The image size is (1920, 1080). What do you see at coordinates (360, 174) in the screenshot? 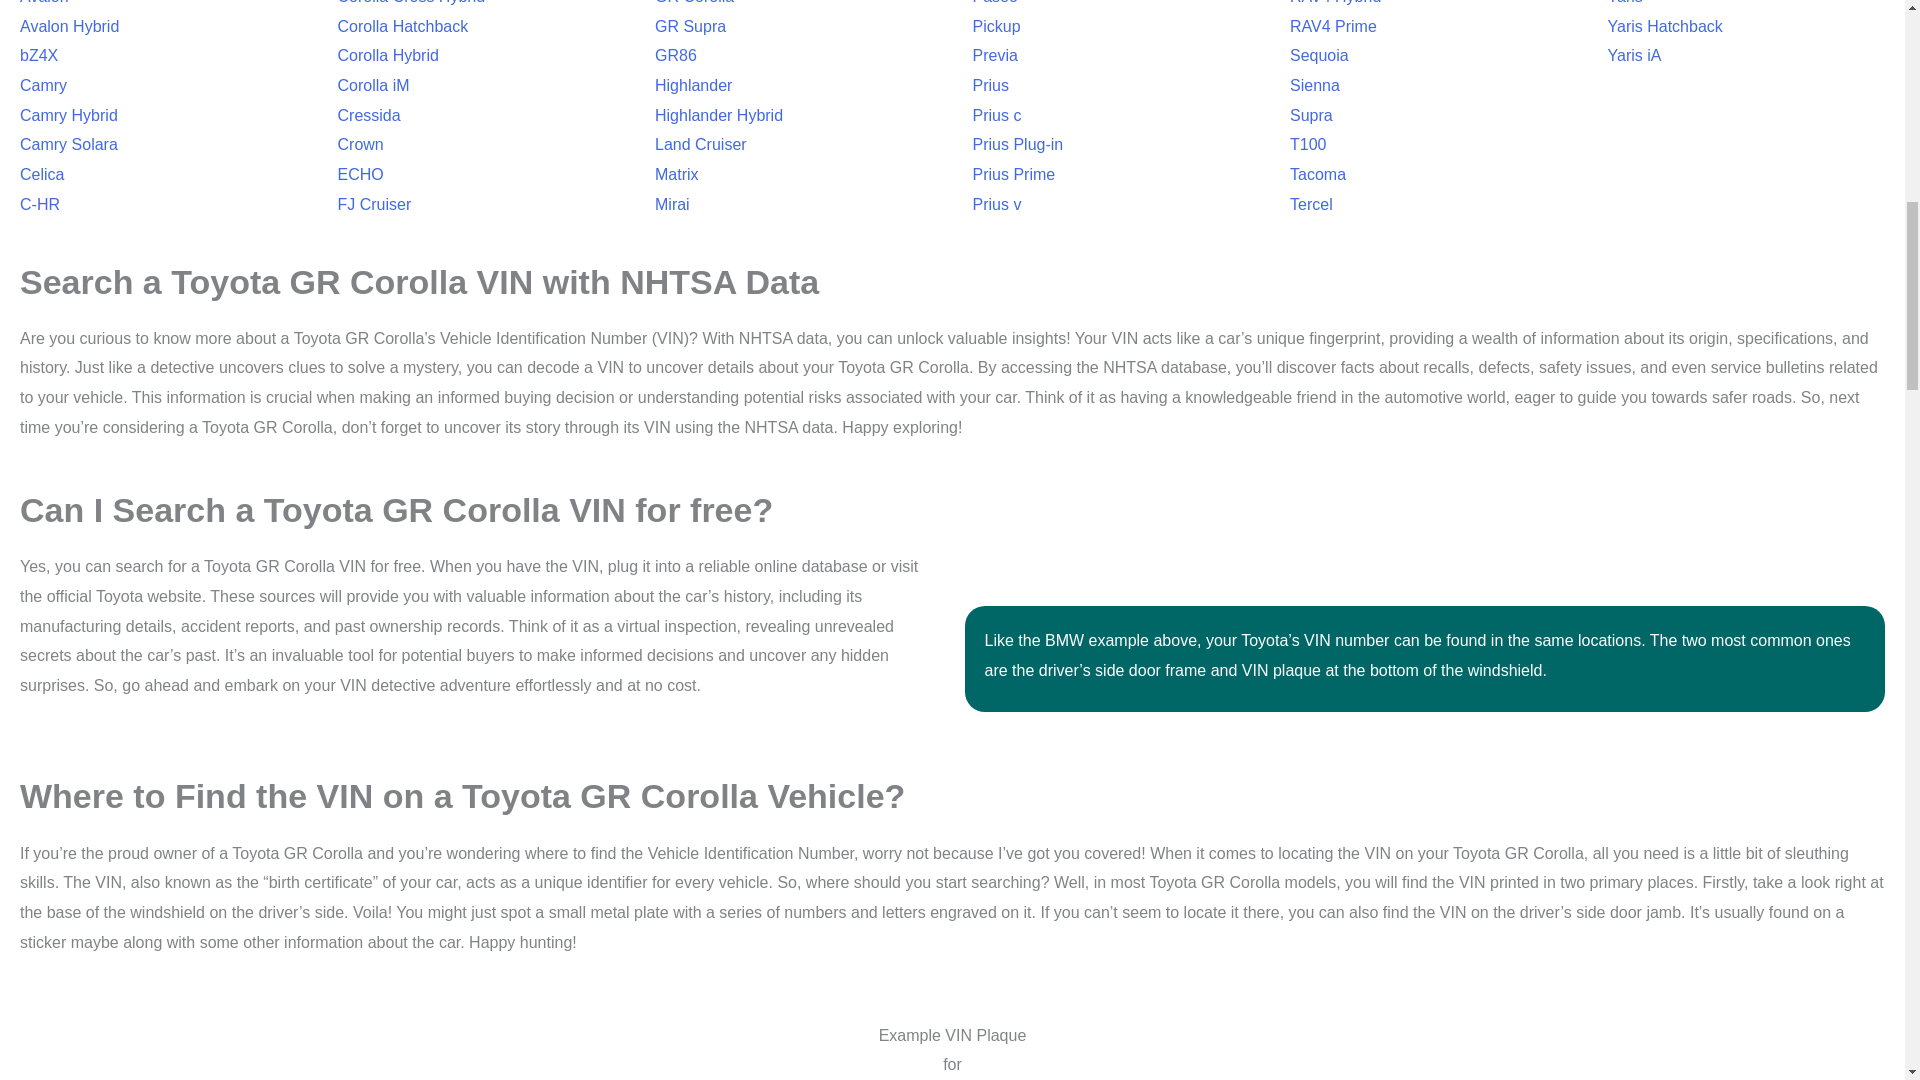
I see `ECHO` at bounding box center [360, 174].